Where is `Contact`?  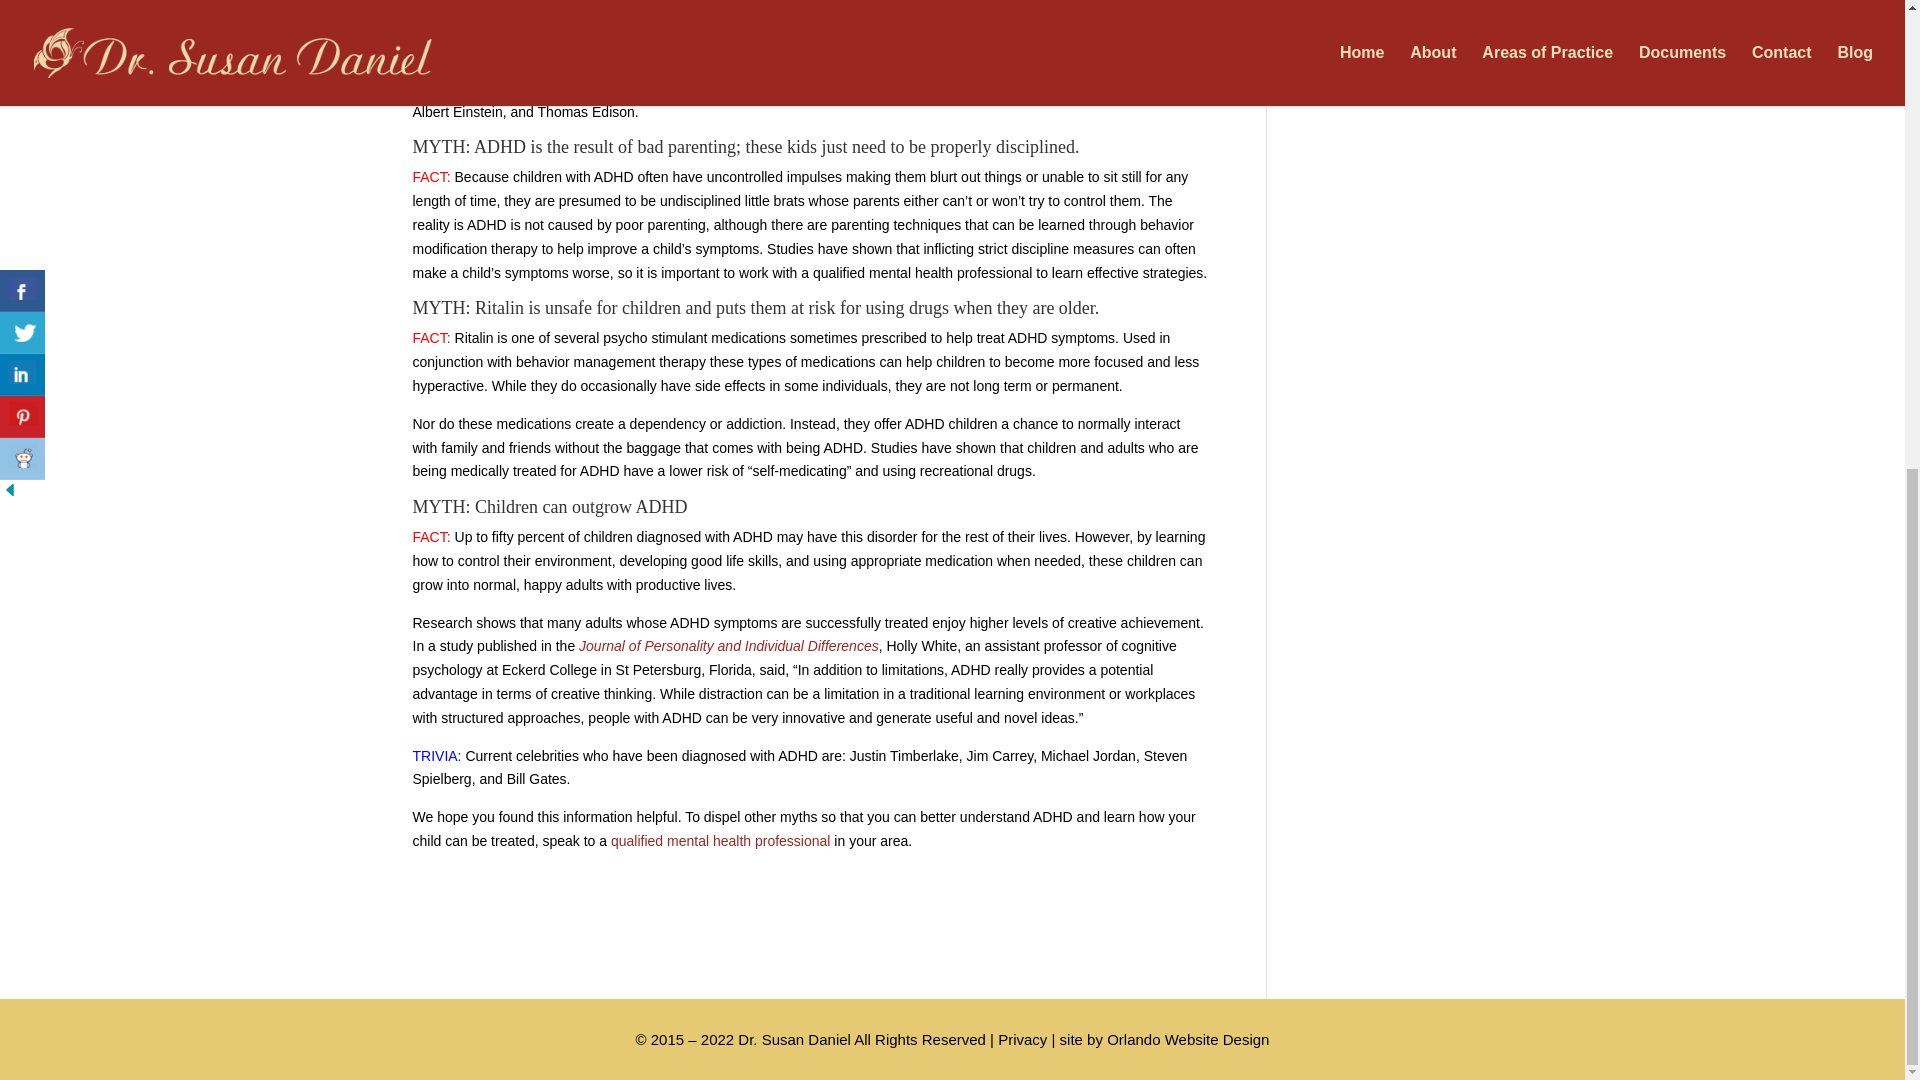
Contact is located at coordinates (722, 840).